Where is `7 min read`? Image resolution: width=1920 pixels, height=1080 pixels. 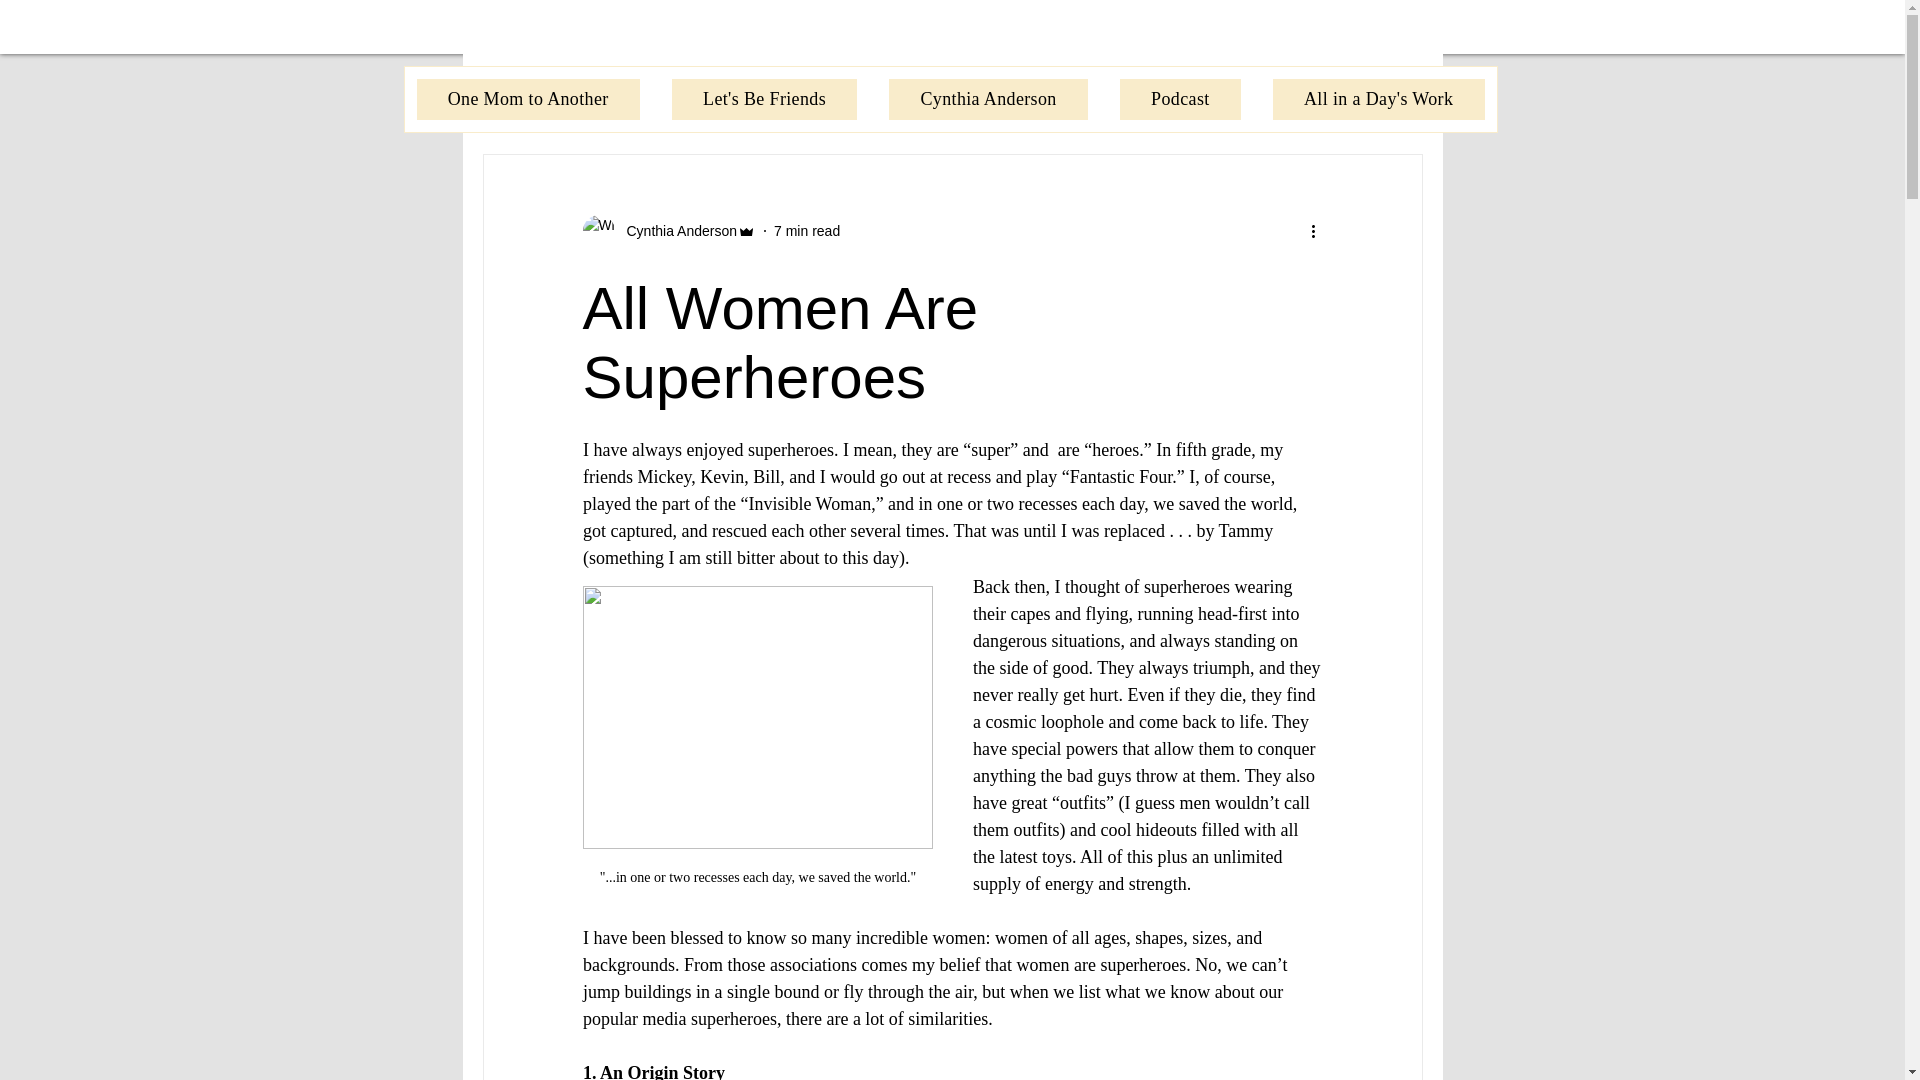 7 min read is located at coordinates (806, 230).